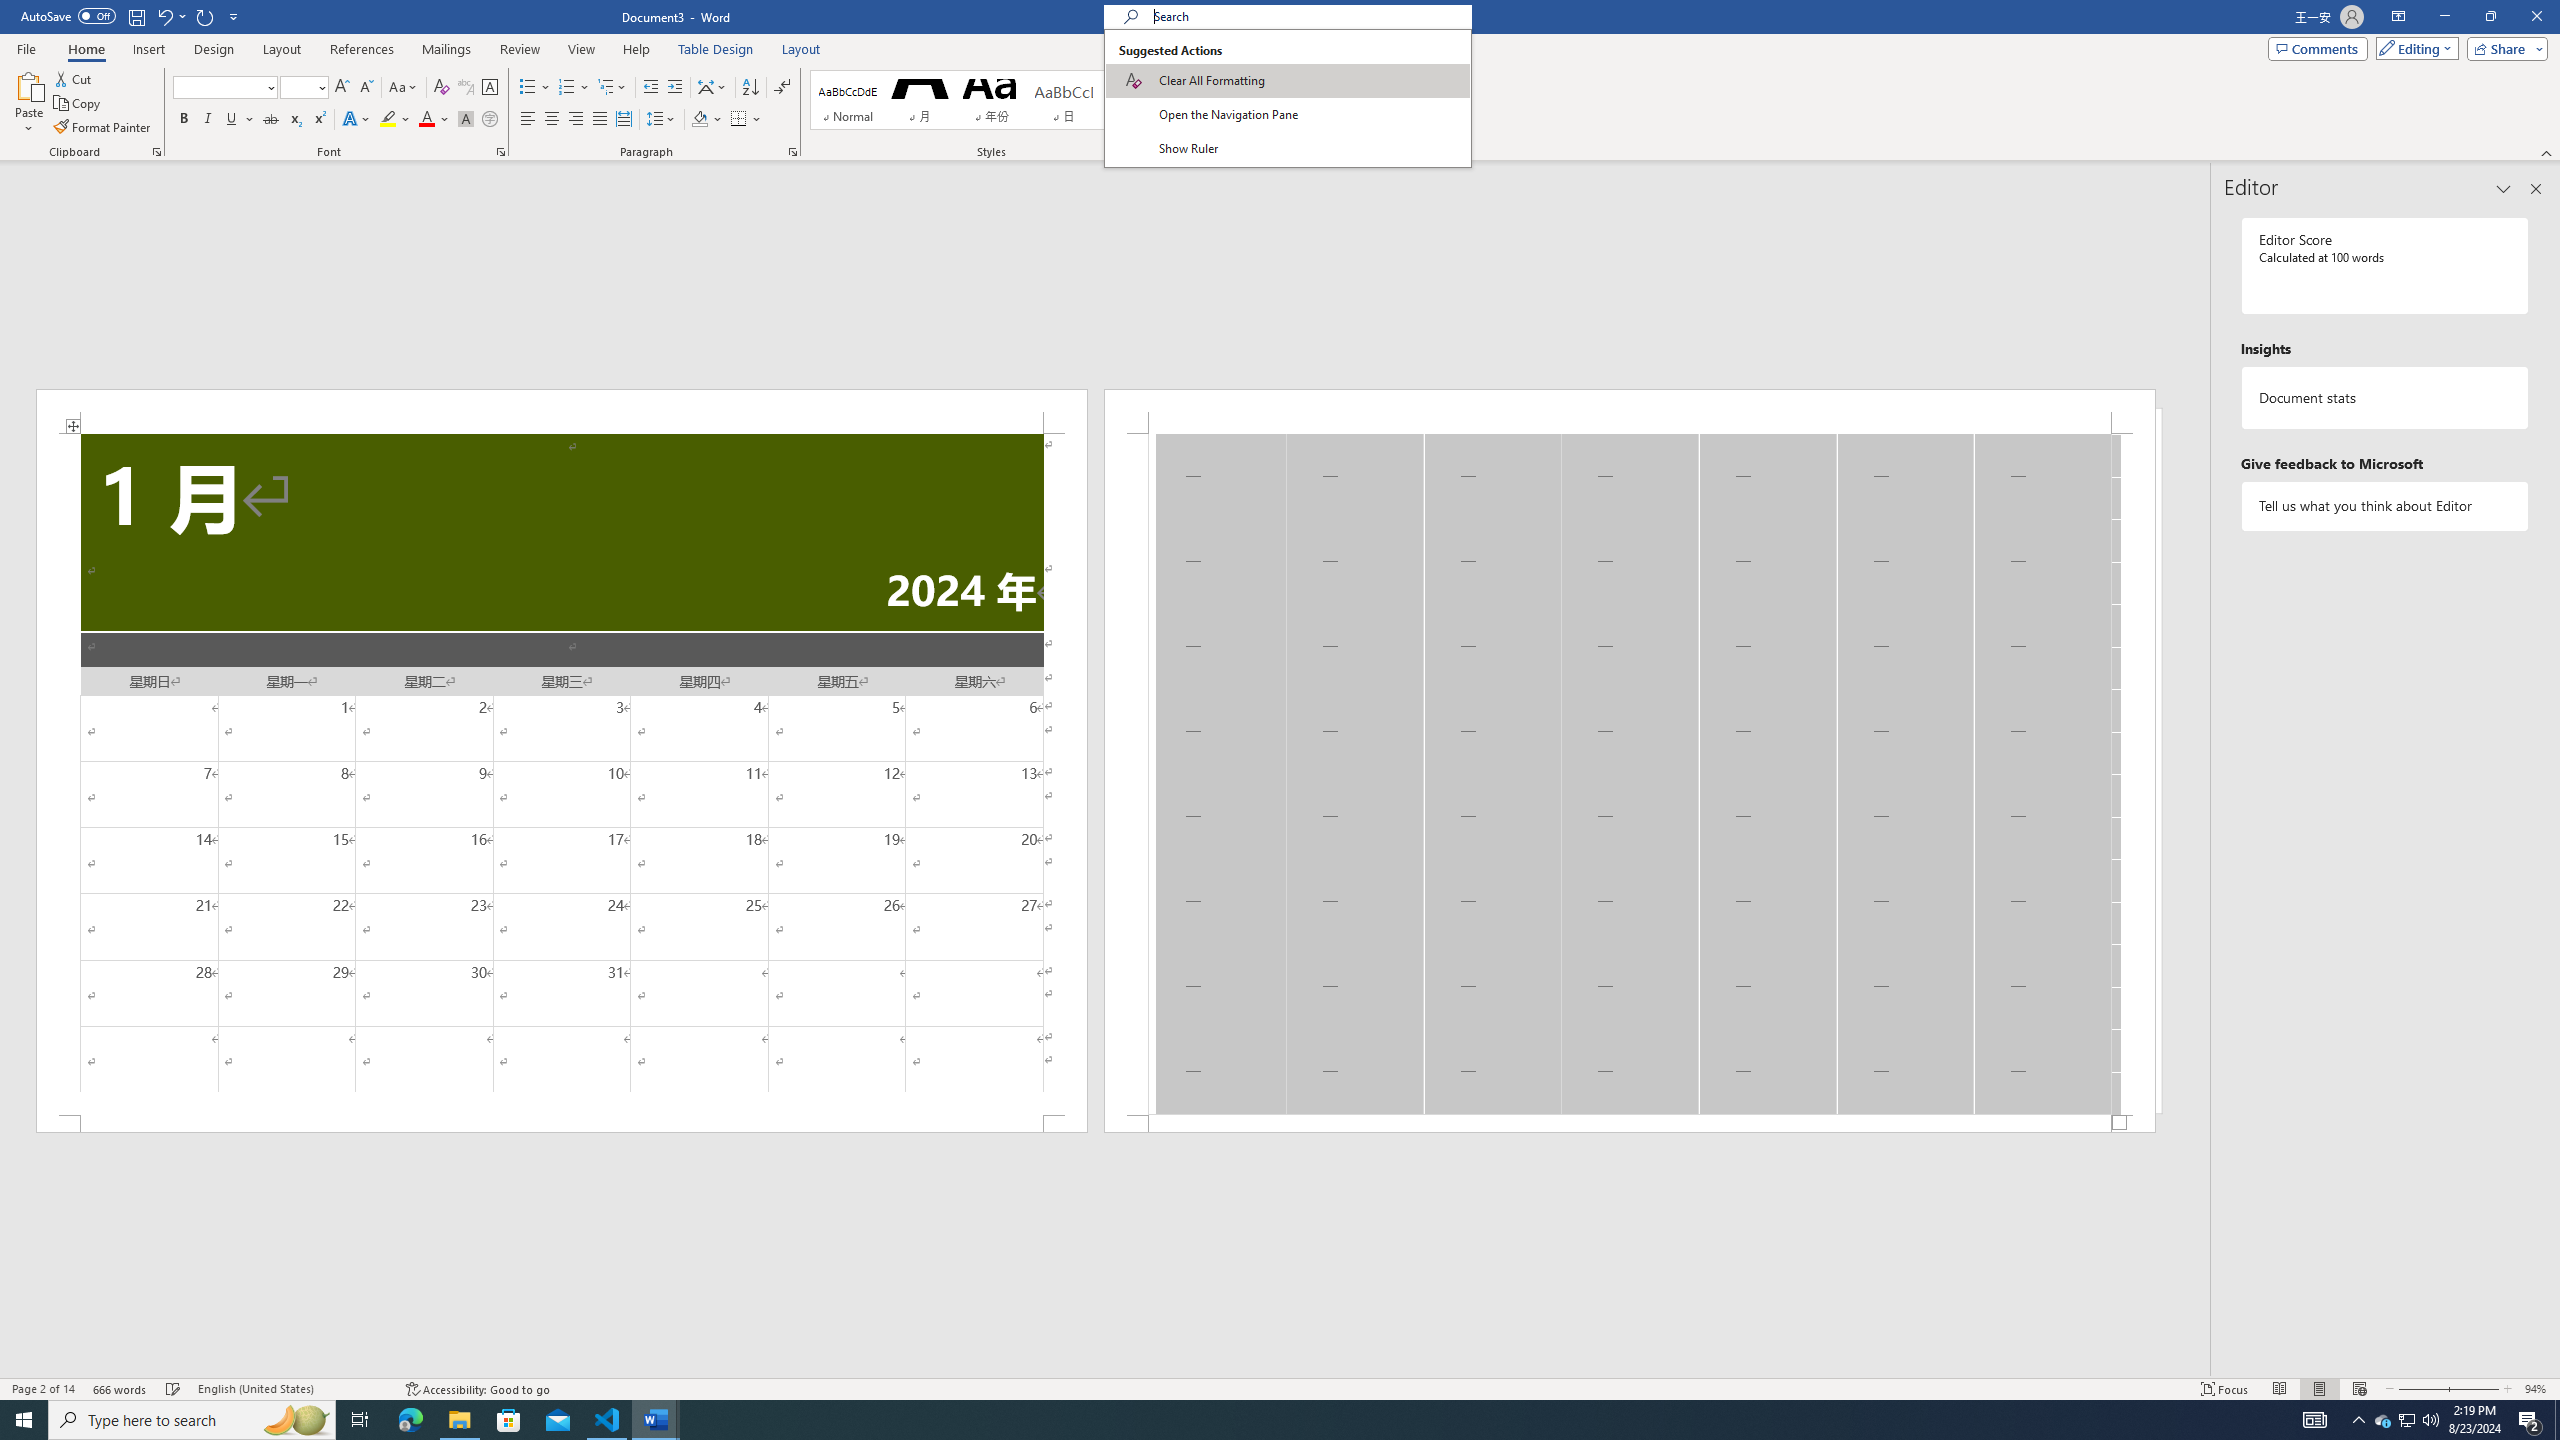  I want to click on Minimize, so click(2444, 17).